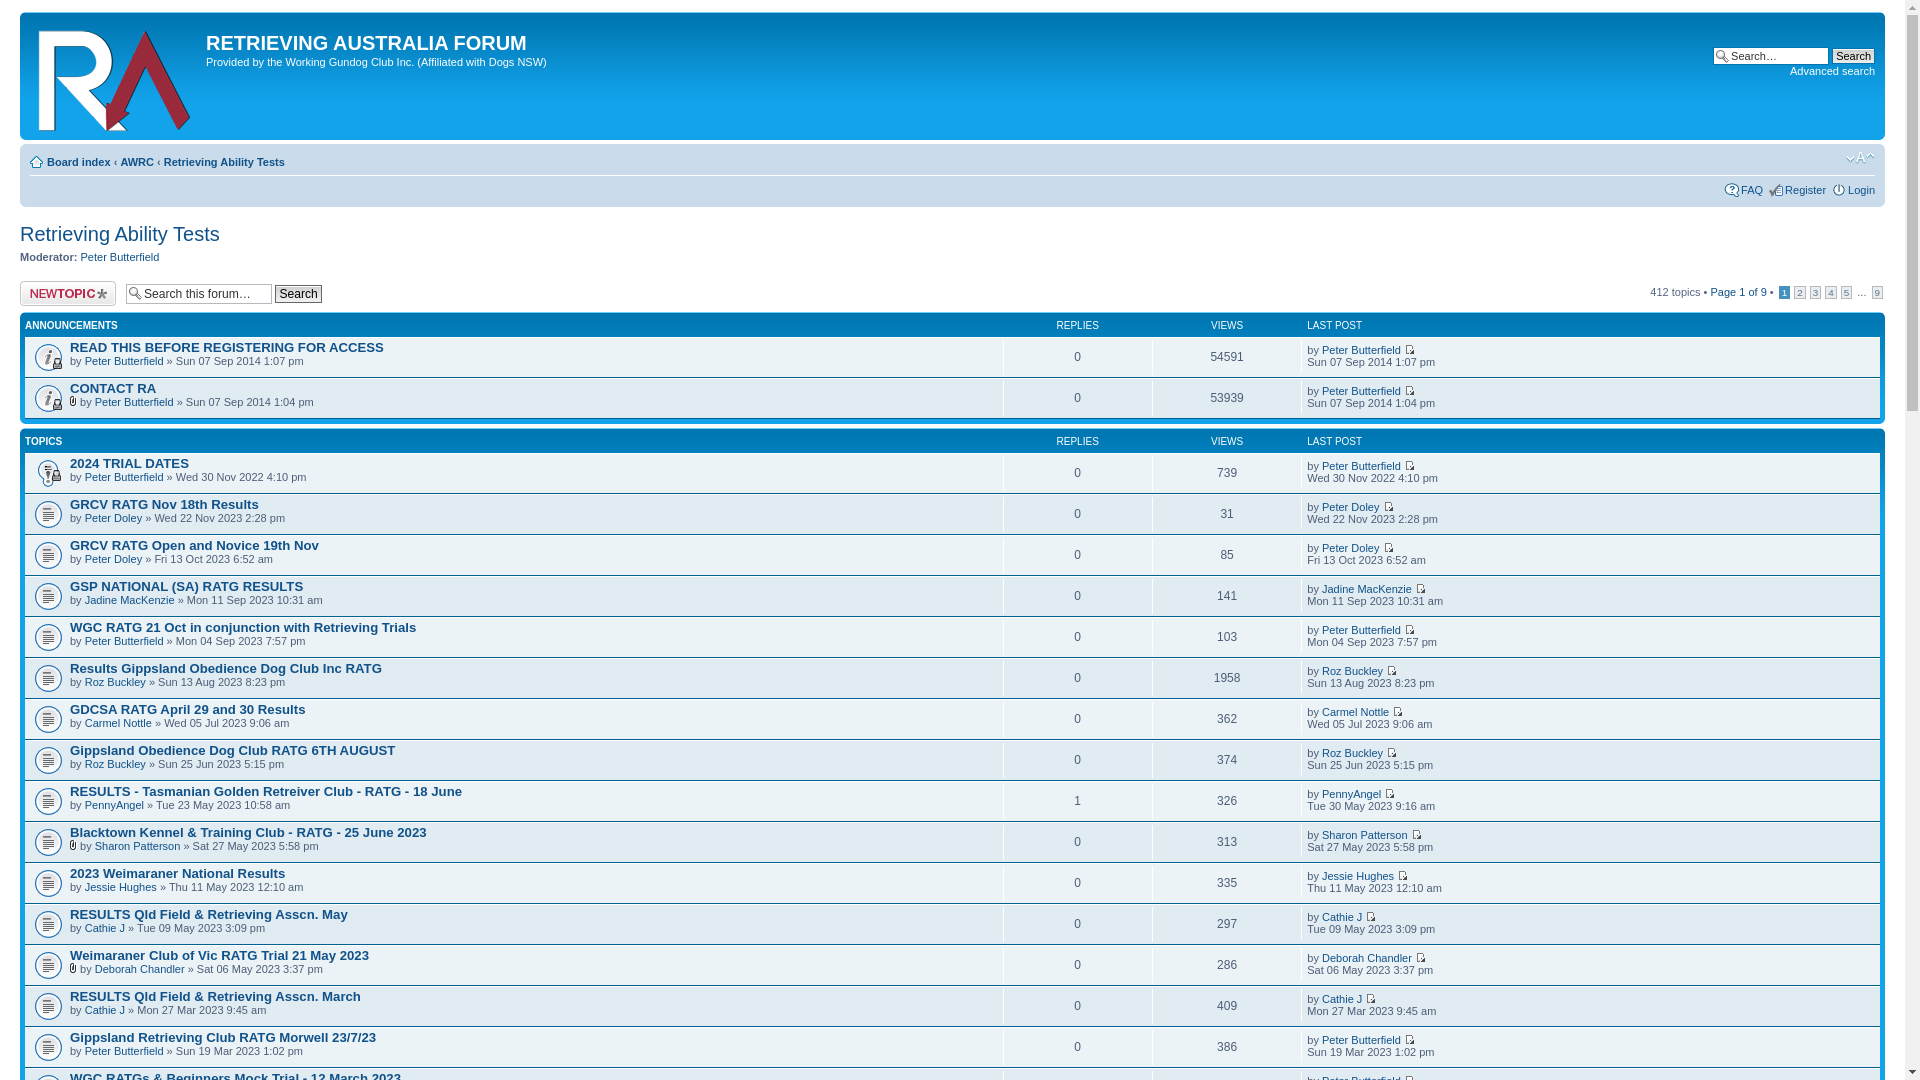 The width and height of the screenshot is (1920, 1080). What do you see at coordinates (227, 348) in the screenshot?
I see `READ THIS BEFORE REGISTERING FOR ACCESS` at bounding box center [227, 348].